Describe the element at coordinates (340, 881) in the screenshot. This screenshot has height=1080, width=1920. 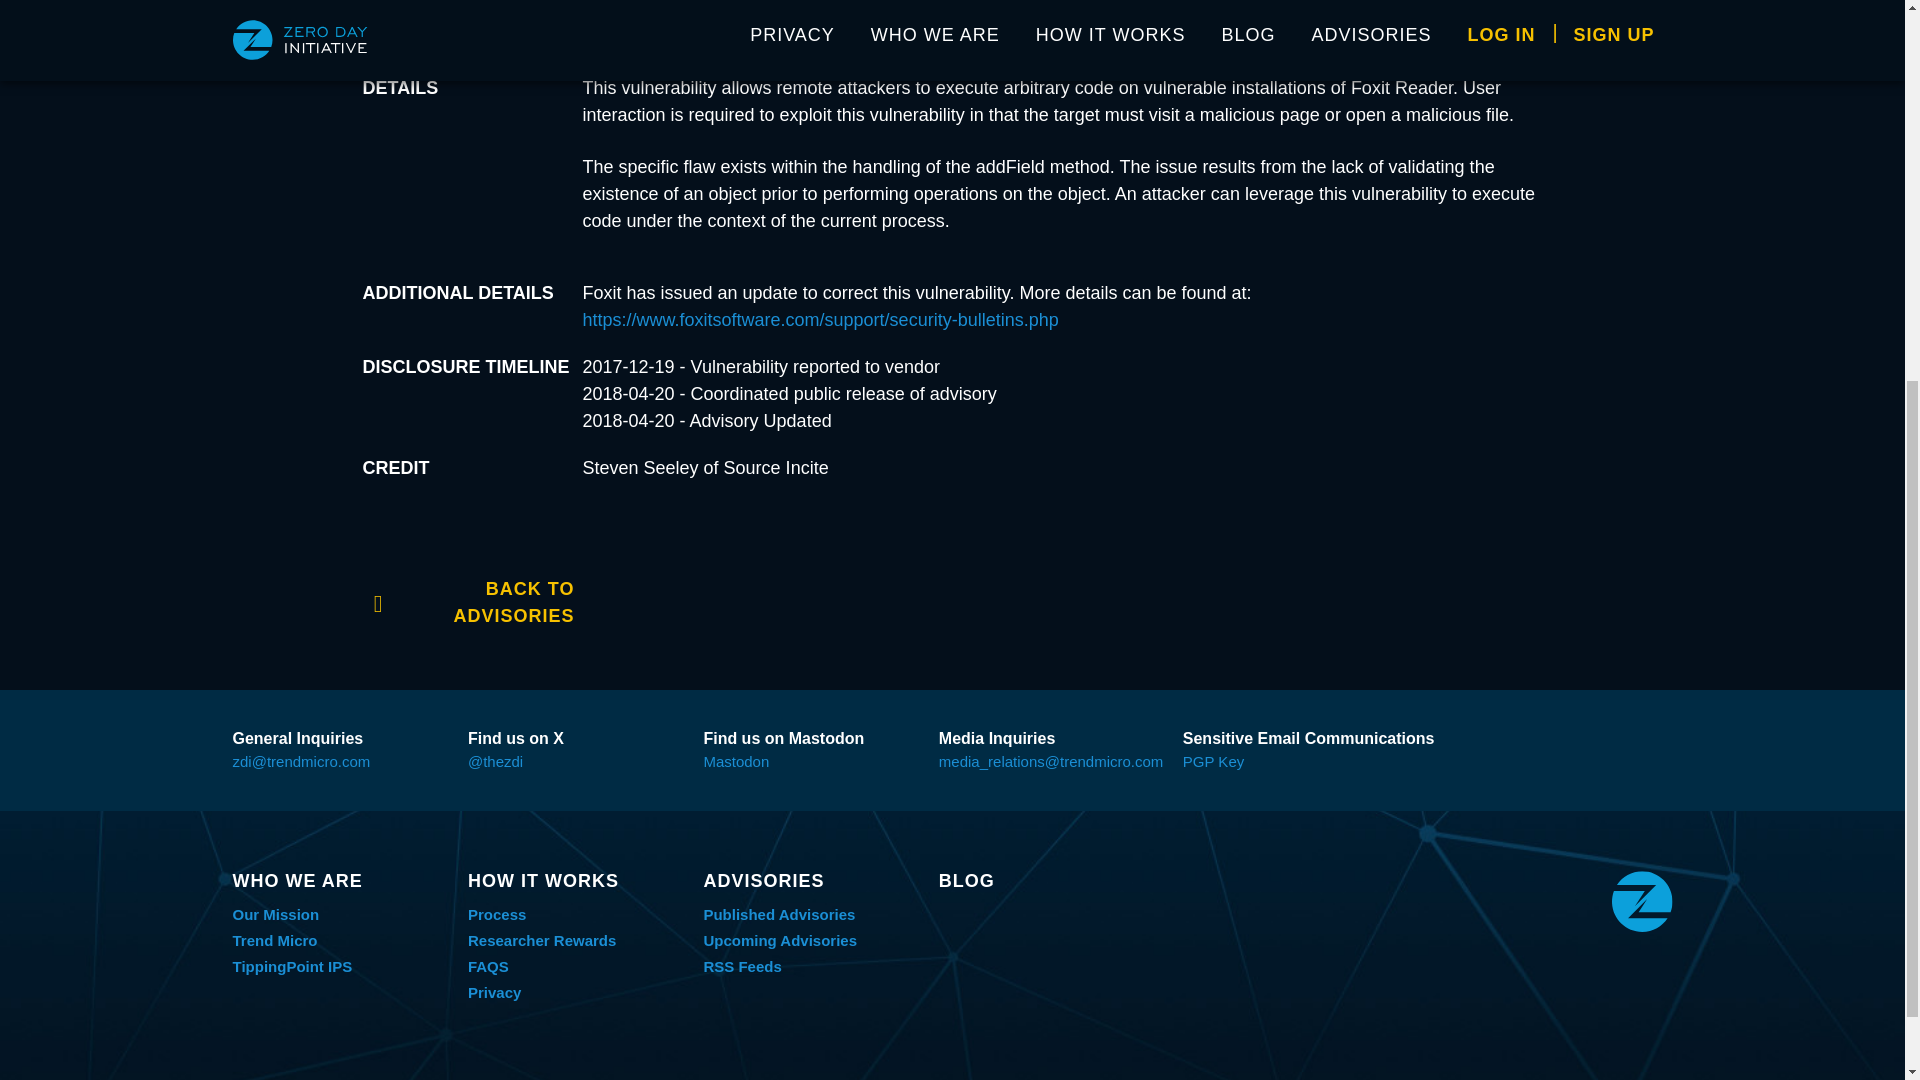
I see `WHO WE ARE` at that location.